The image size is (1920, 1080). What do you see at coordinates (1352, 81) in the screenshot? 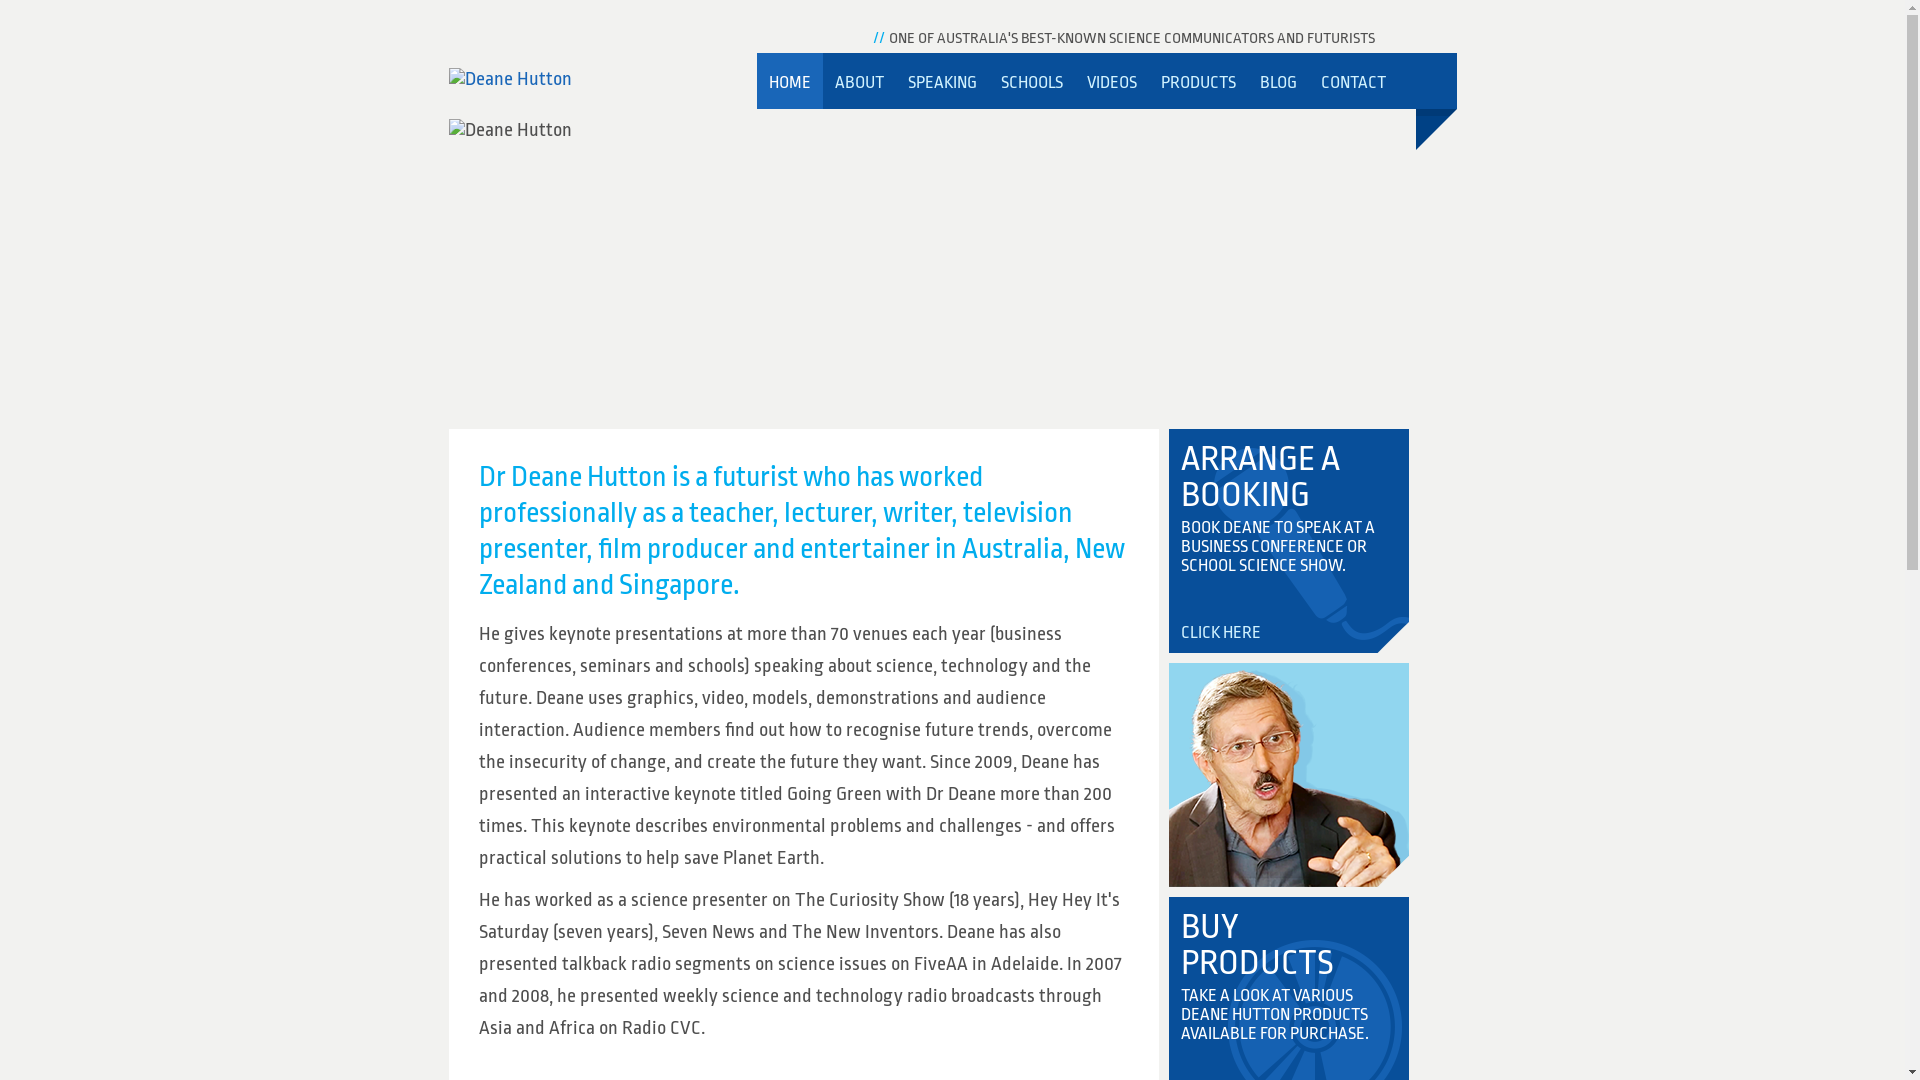
I see `CONTACT` at bounding box center [1352, 81].